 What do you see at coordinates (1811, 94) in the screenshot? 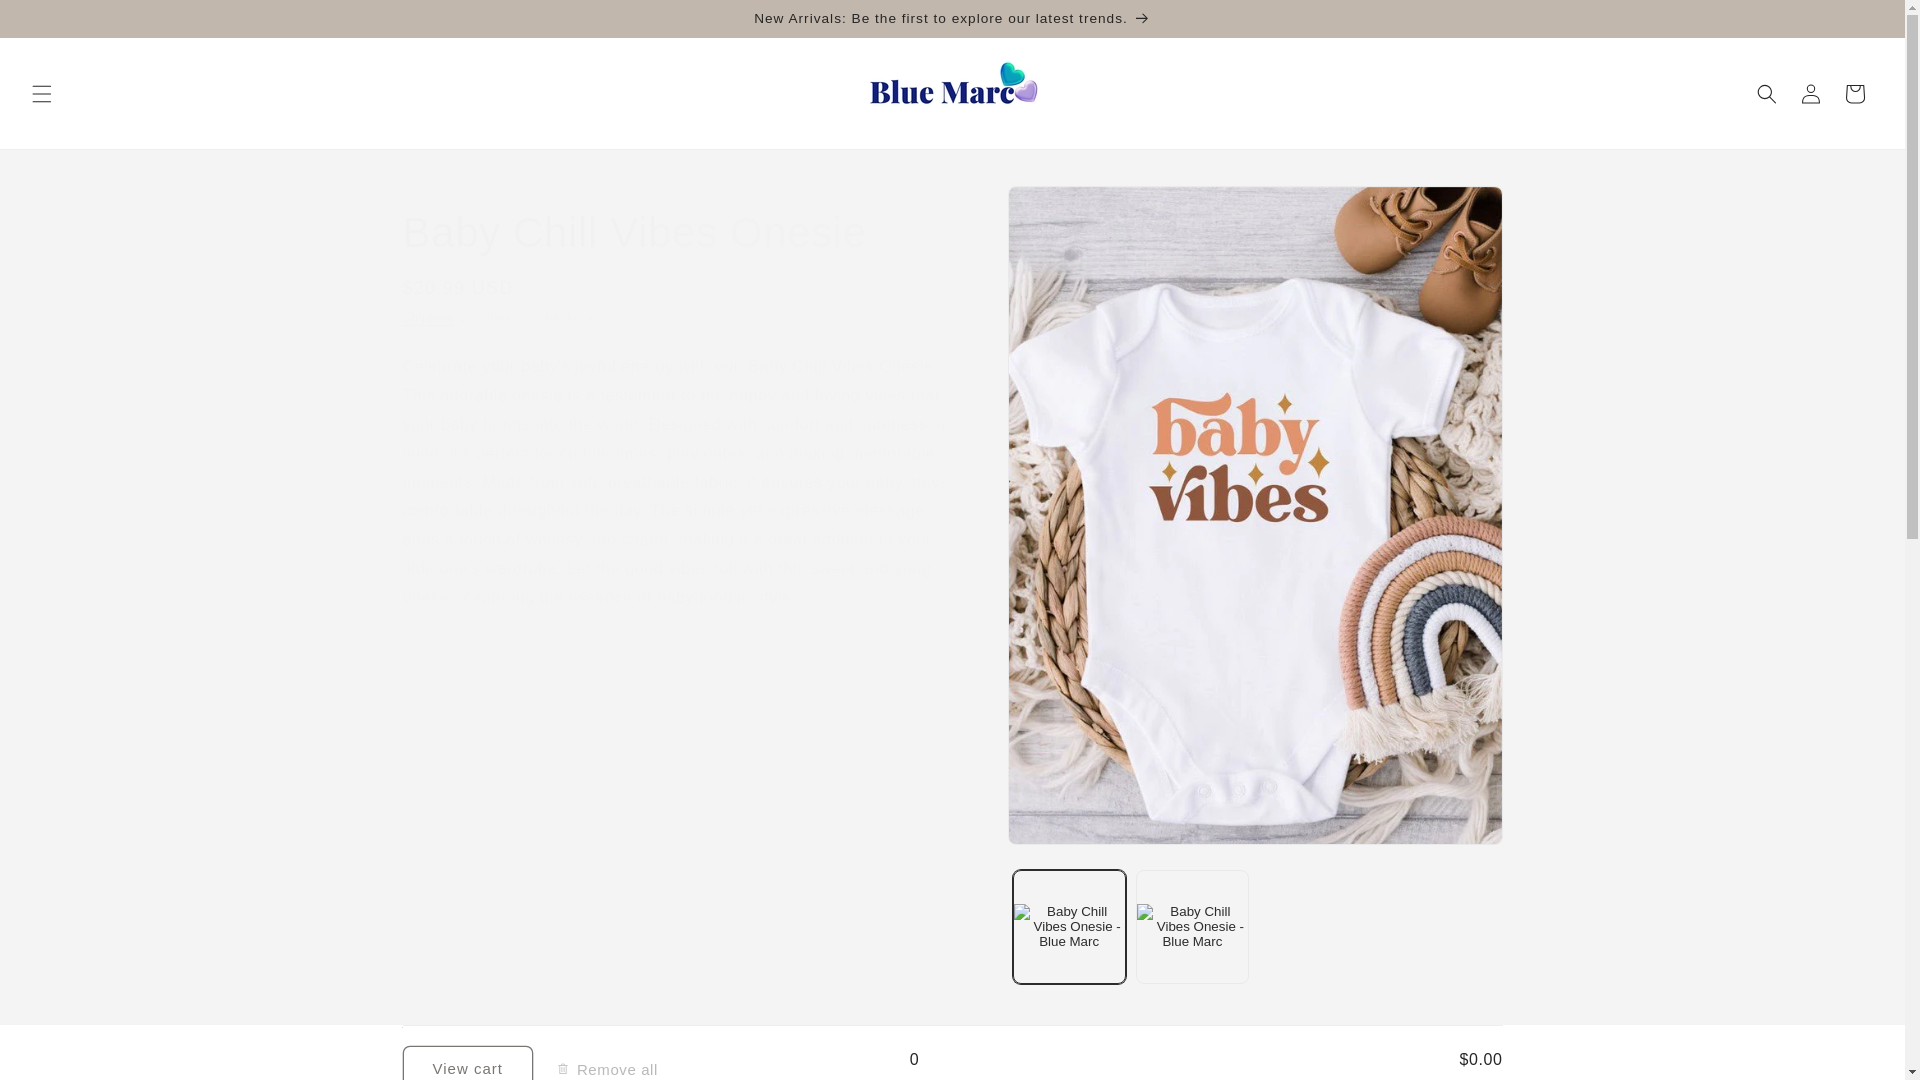
I see `Log in` at bounding box center [1811, 94].